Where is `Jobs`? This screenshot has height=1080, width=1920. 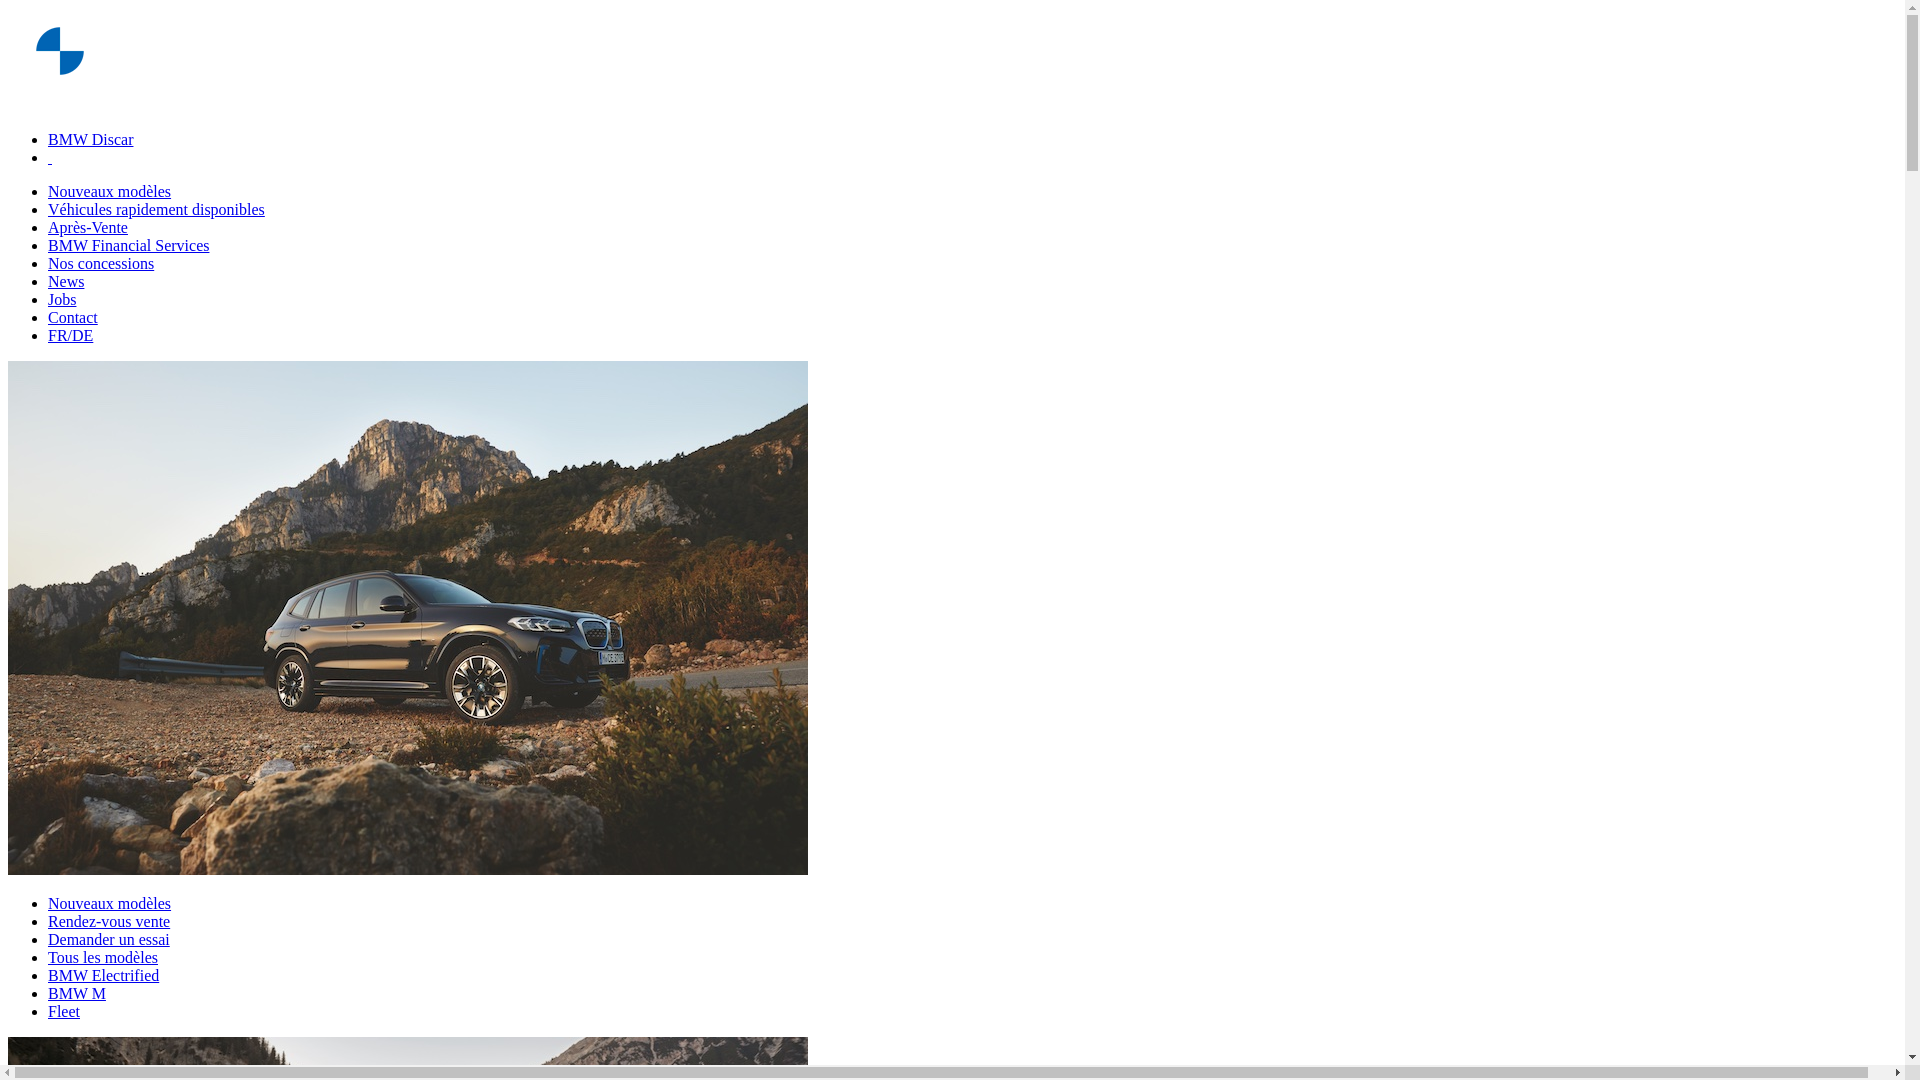 Jobs is located at coordinates (62, 300).